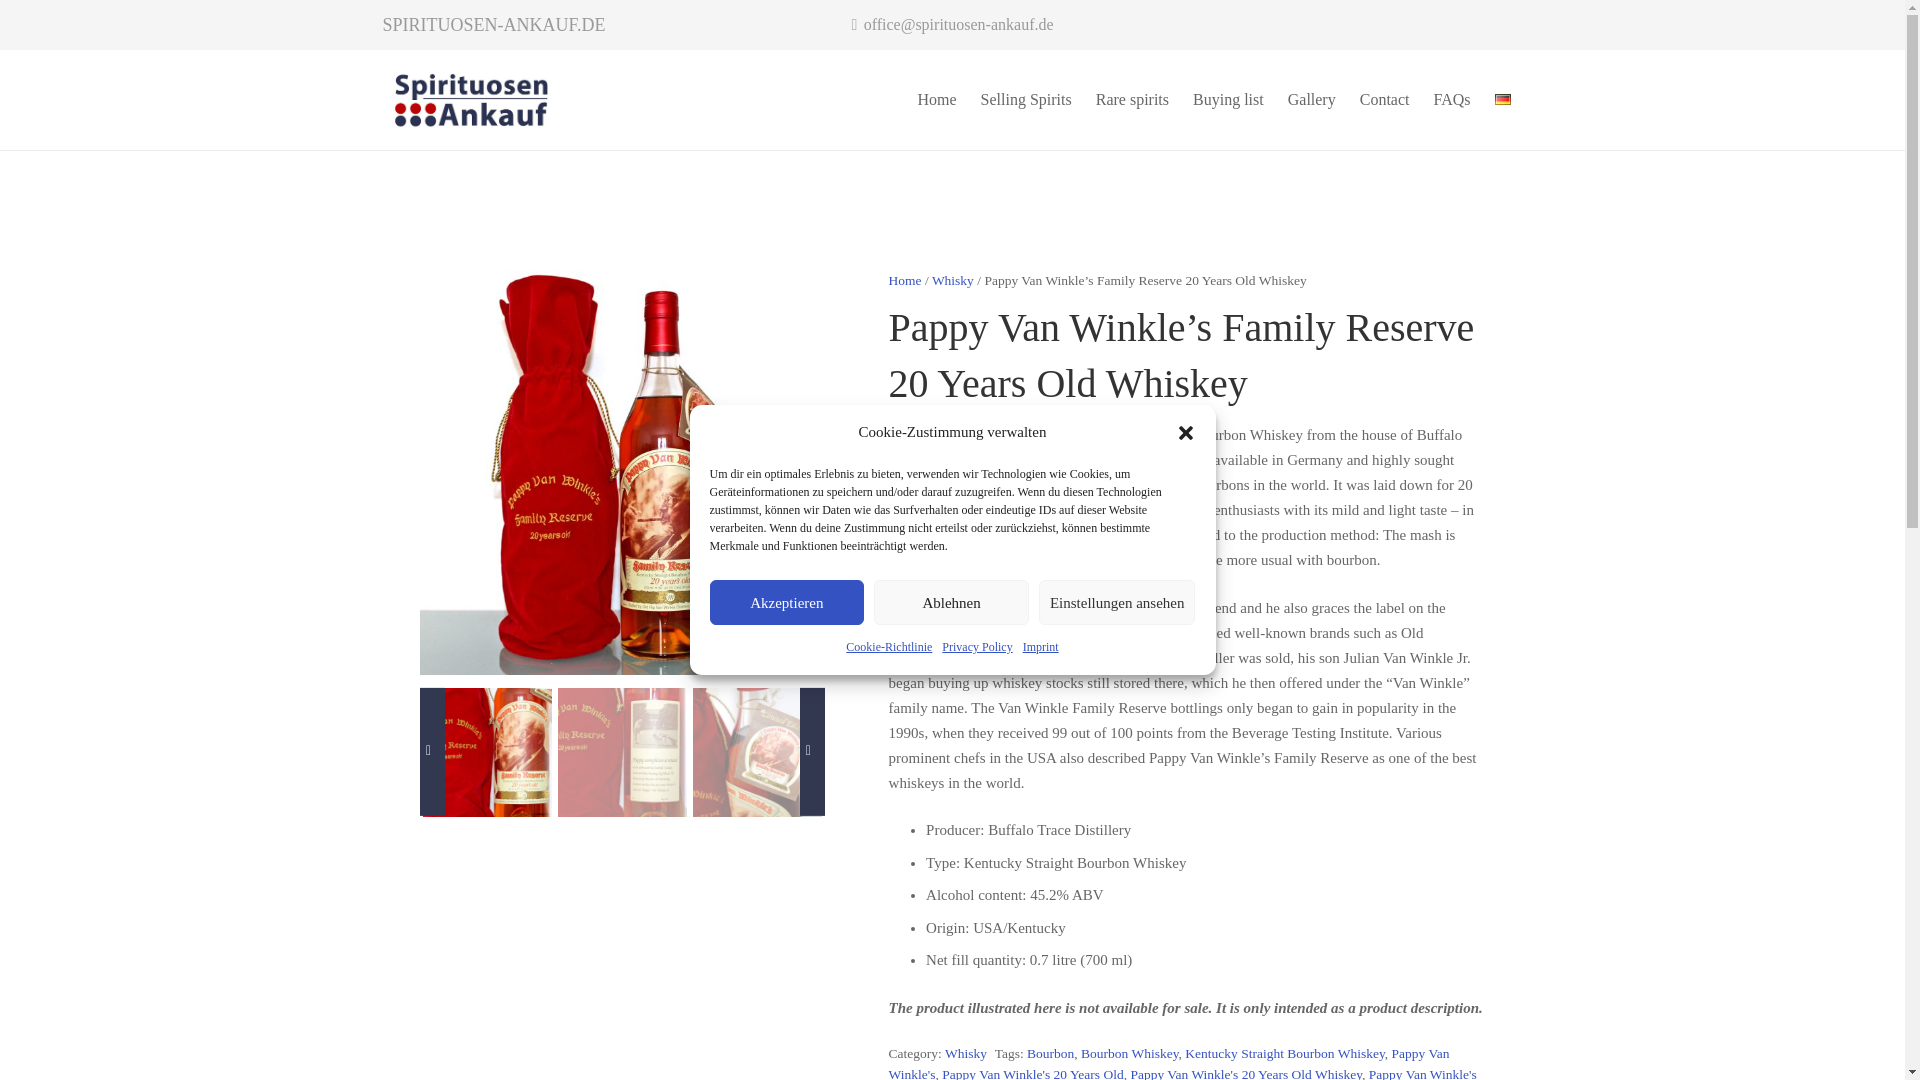  I want to click on Privacy Policy, so click(976, 647).